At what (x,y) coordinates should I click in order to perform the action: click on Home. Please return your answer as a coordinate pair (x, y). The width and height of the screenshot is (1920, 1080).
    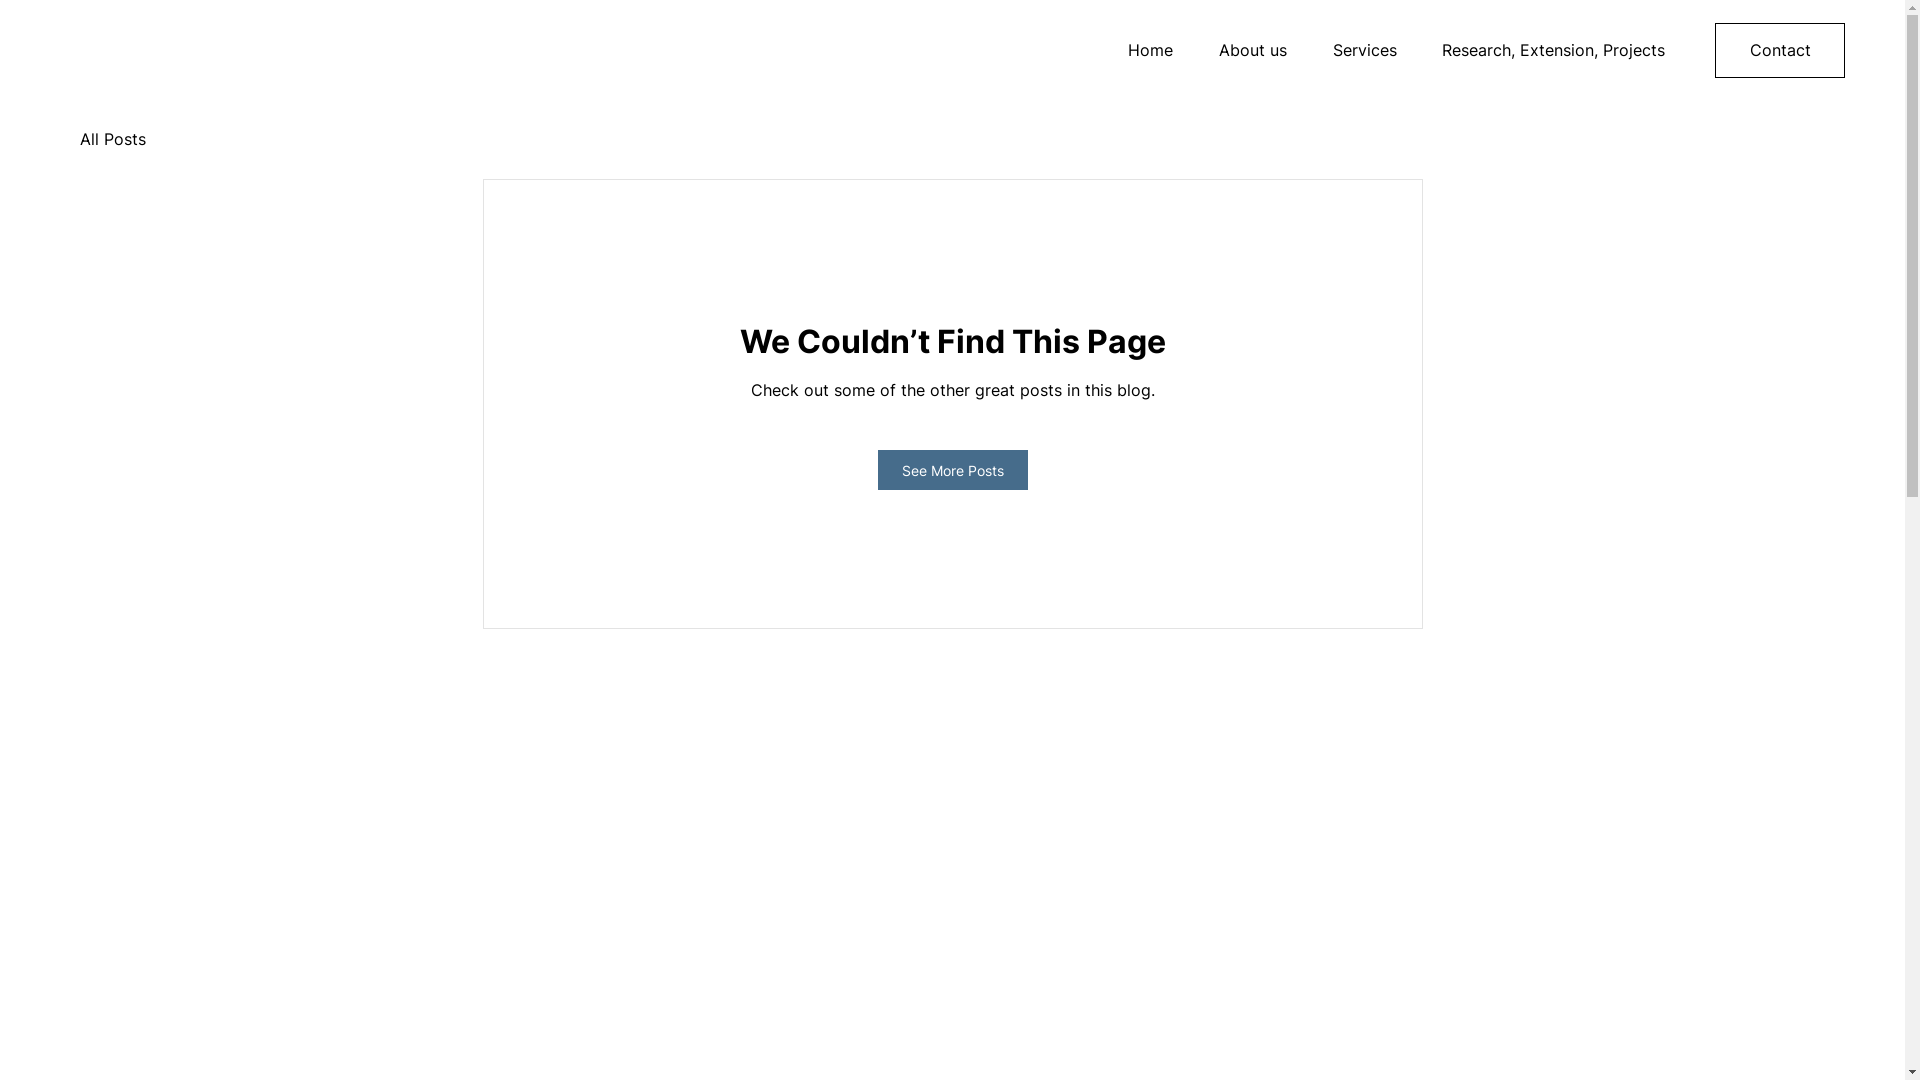
    Looking at the image, I should click on (1142, 50).